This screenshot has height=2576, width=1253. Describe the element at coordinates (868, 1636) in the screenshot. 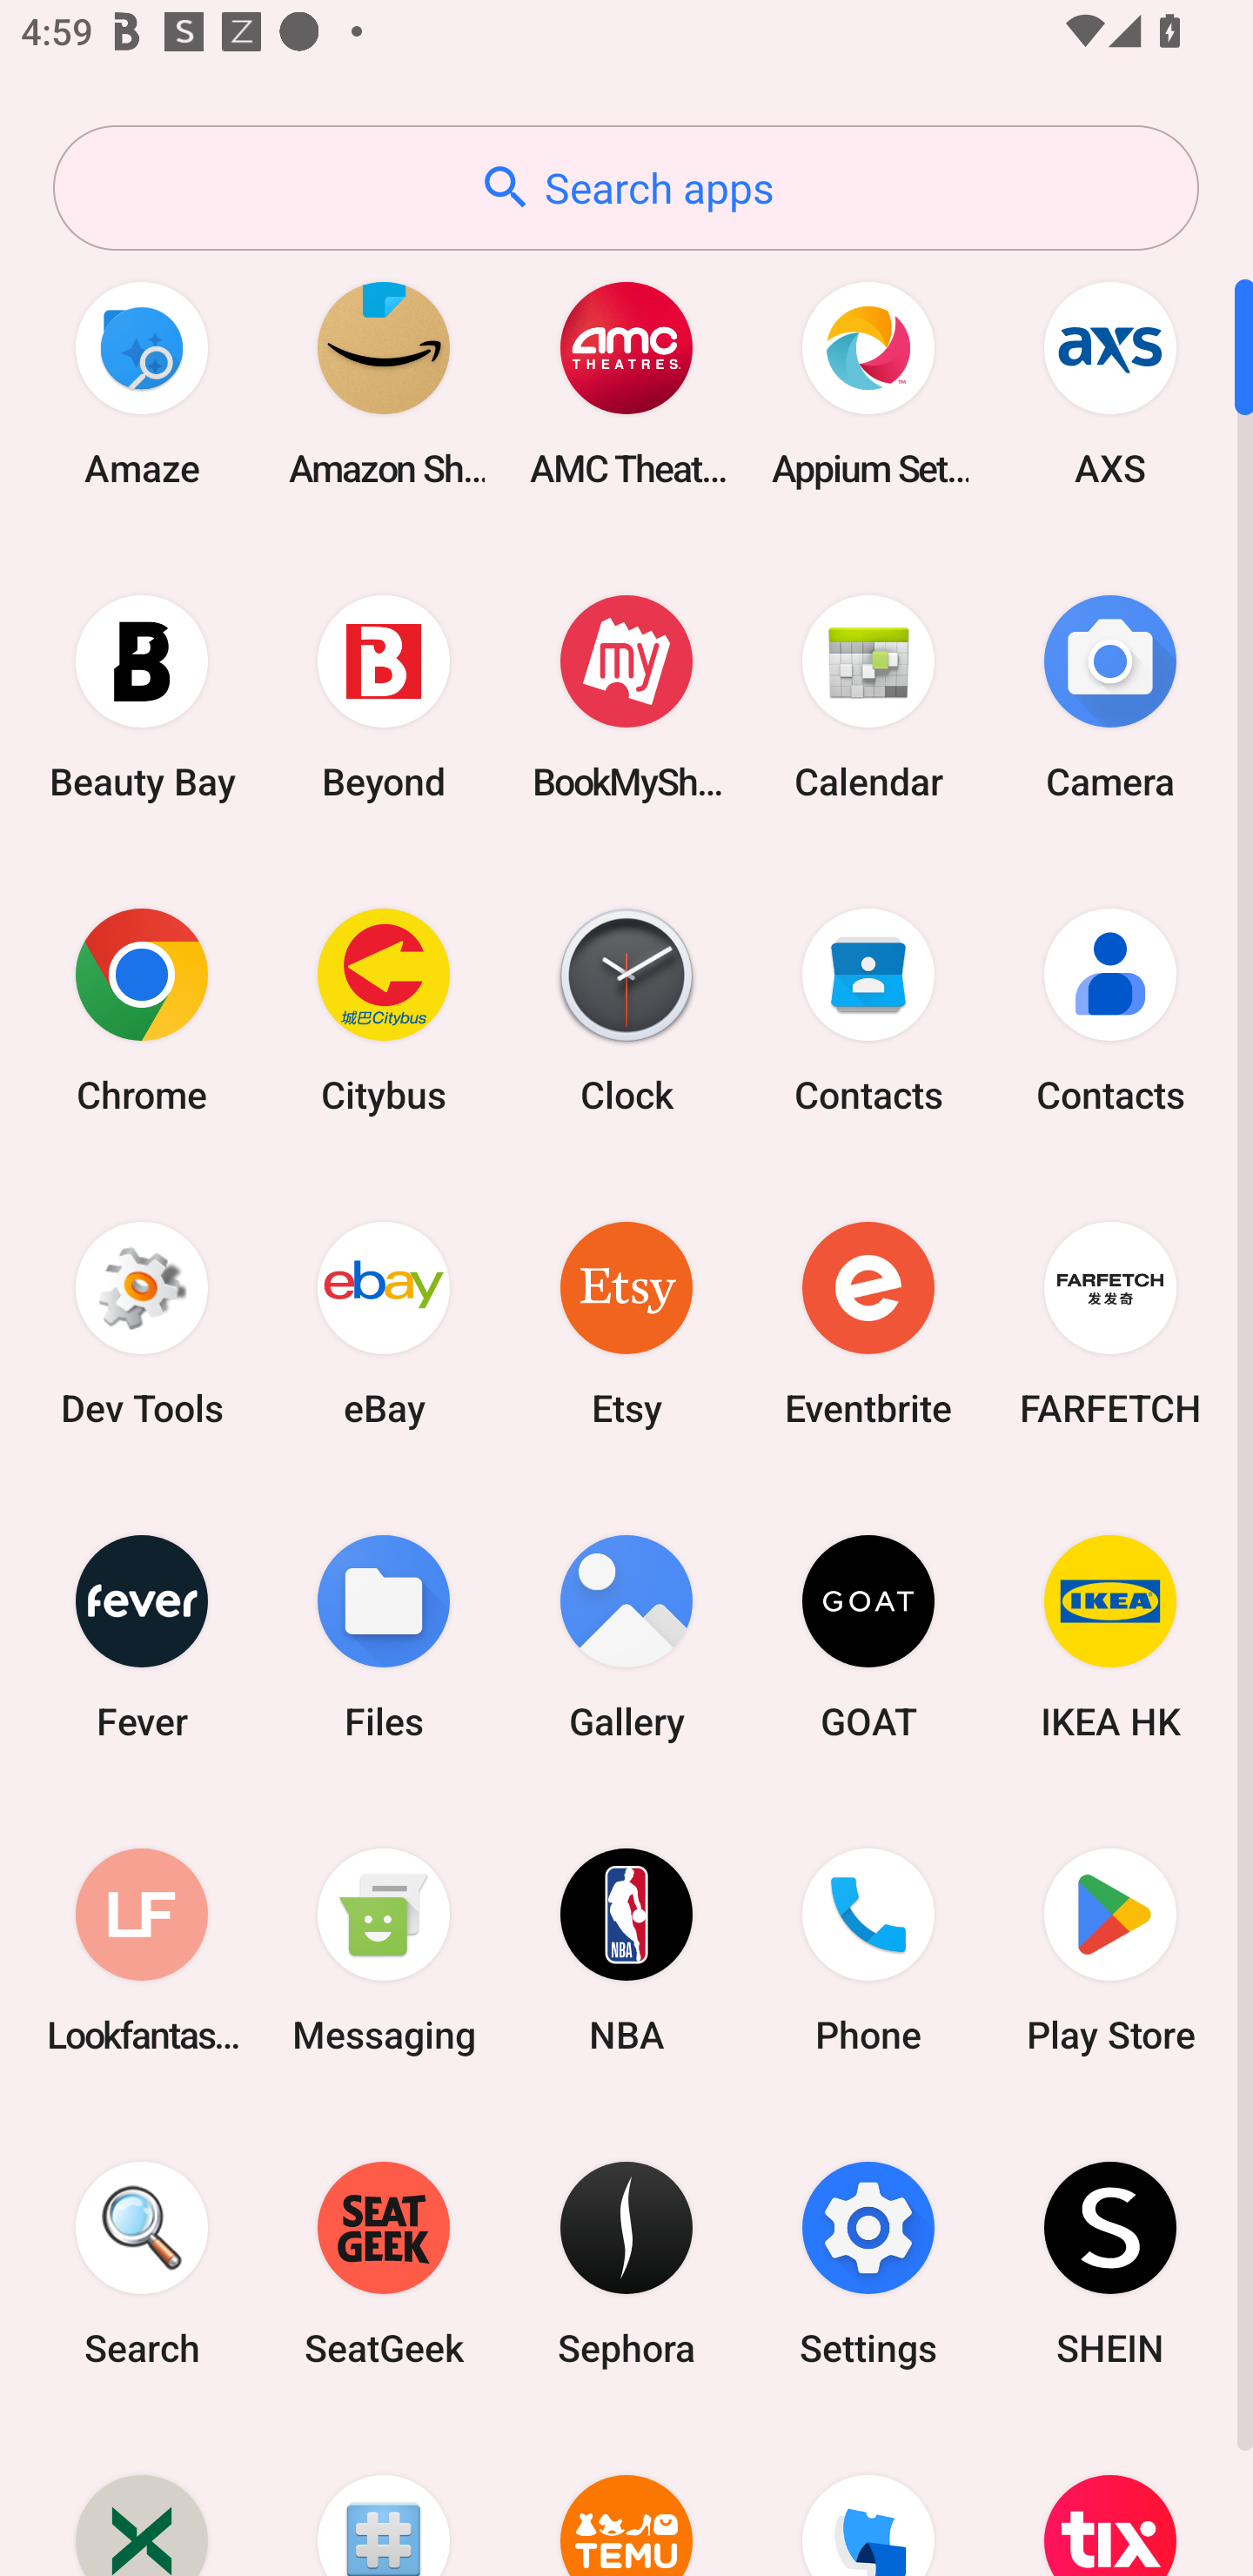

I see `GOAT` at that location.